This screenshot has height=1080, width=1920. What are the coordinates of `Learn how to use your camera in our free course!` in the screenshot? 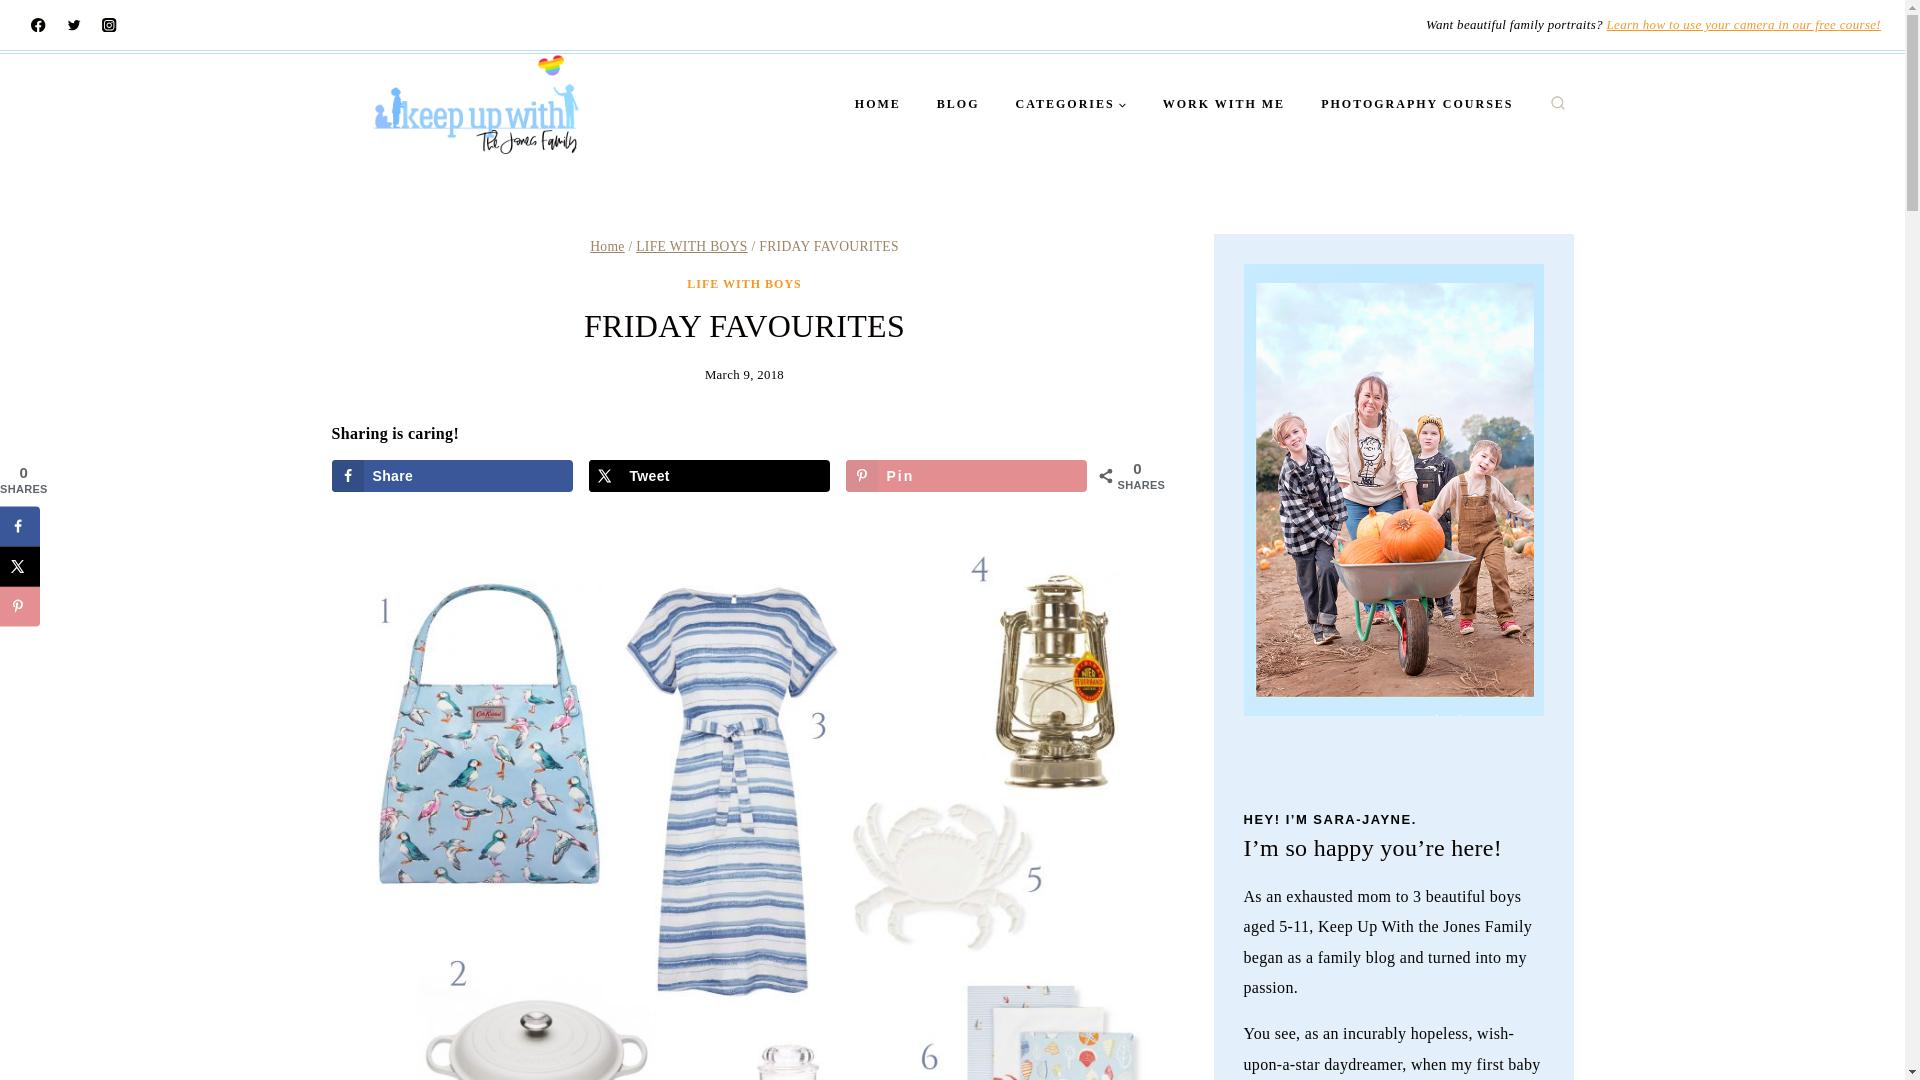 It's located at (1744, 24).